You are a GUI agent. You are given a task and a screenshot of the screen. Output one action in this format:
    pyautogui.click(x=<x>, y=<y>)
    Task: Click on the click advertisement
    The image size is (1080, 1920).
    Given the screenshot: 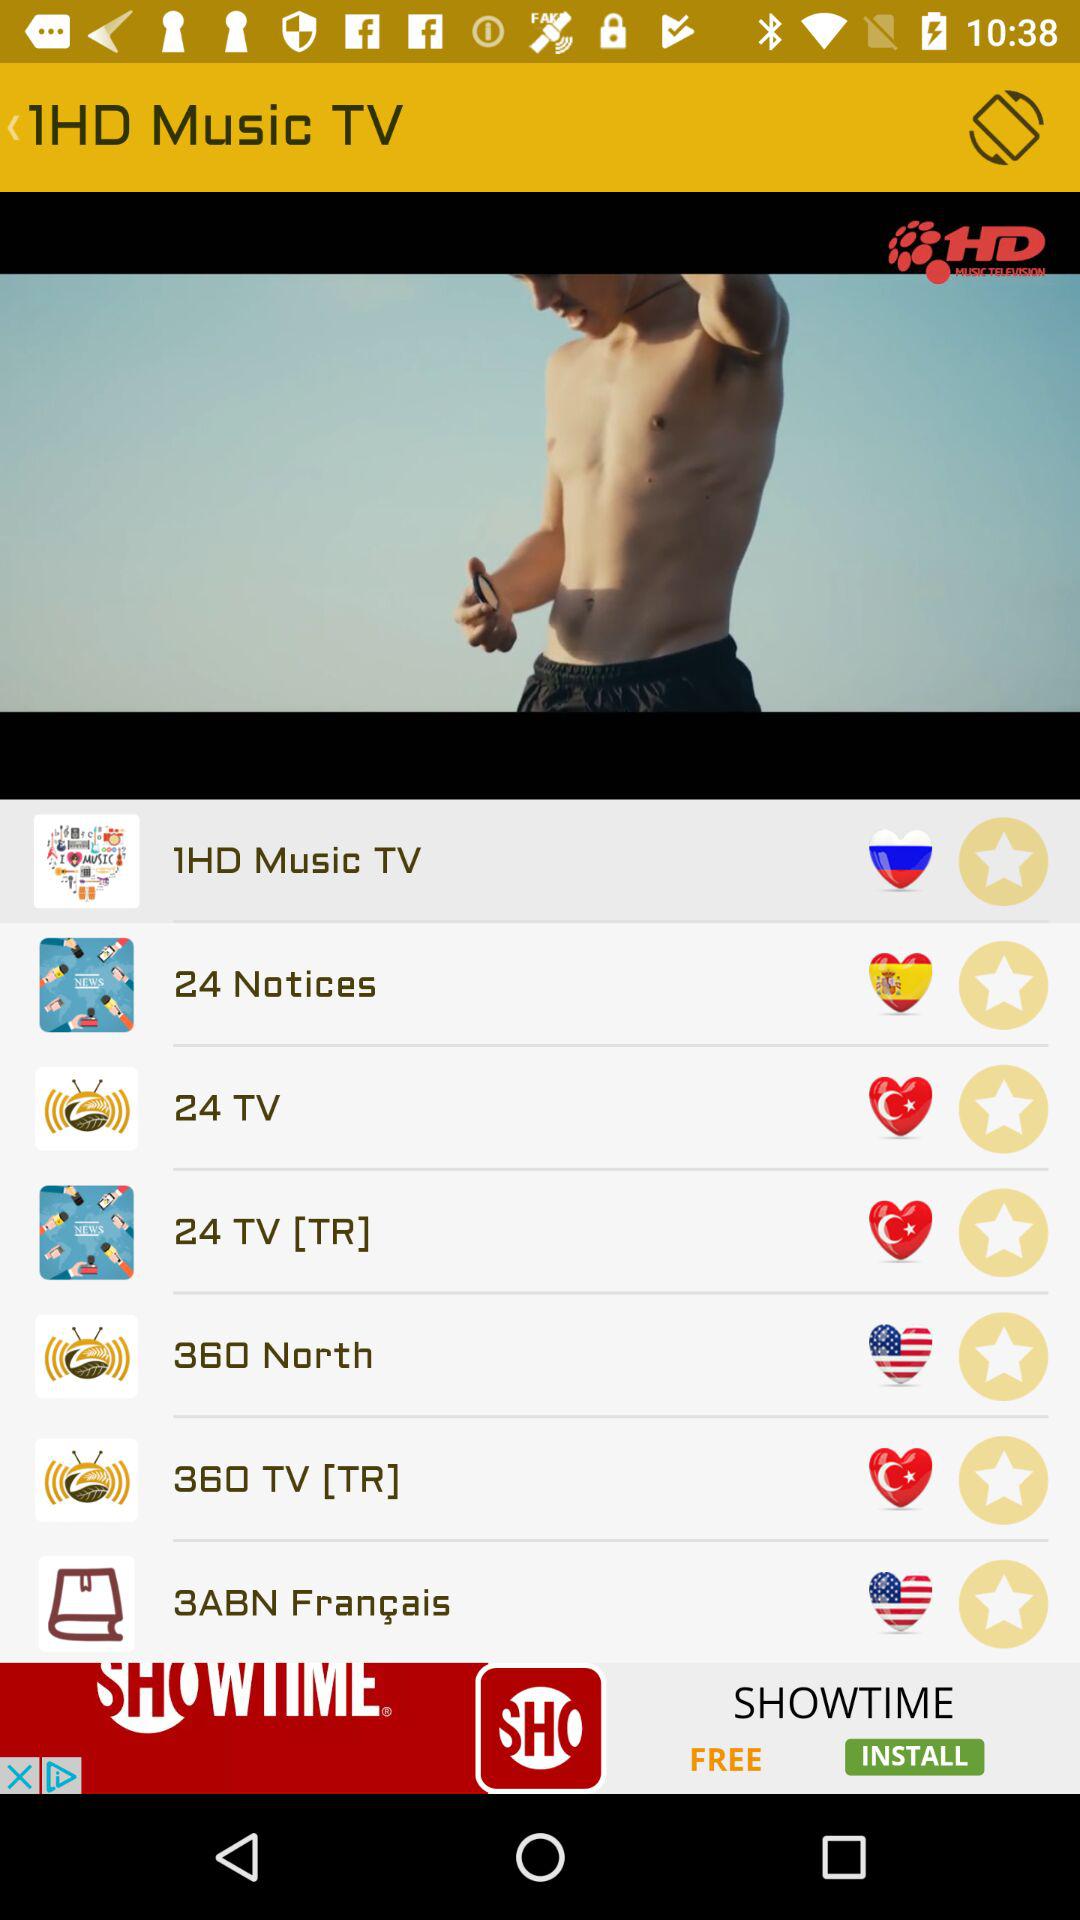 What is the action you would take?
    pyautogui.click(x=540, y=1728)
    